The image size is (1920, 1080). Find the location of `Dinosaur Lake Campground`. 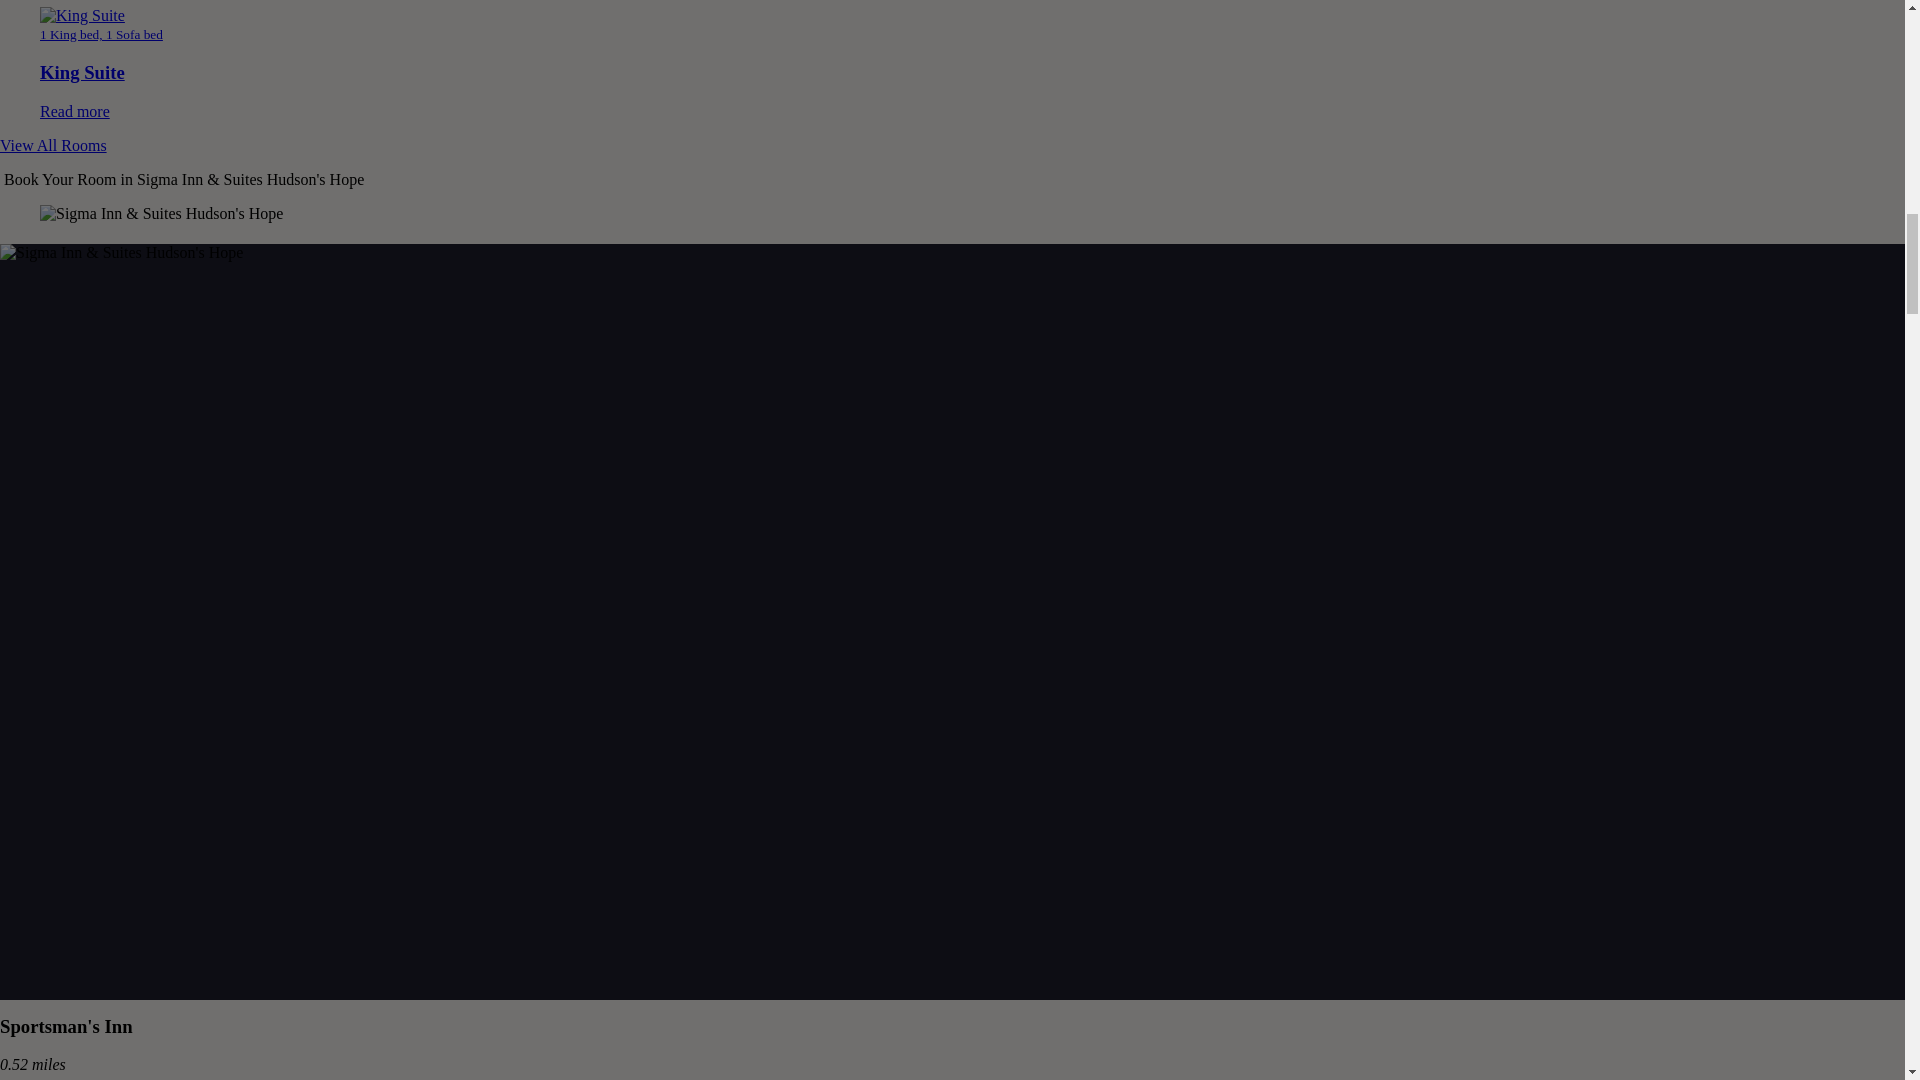

Dinosaur Lake Campground is located at coordinates (115, 602).